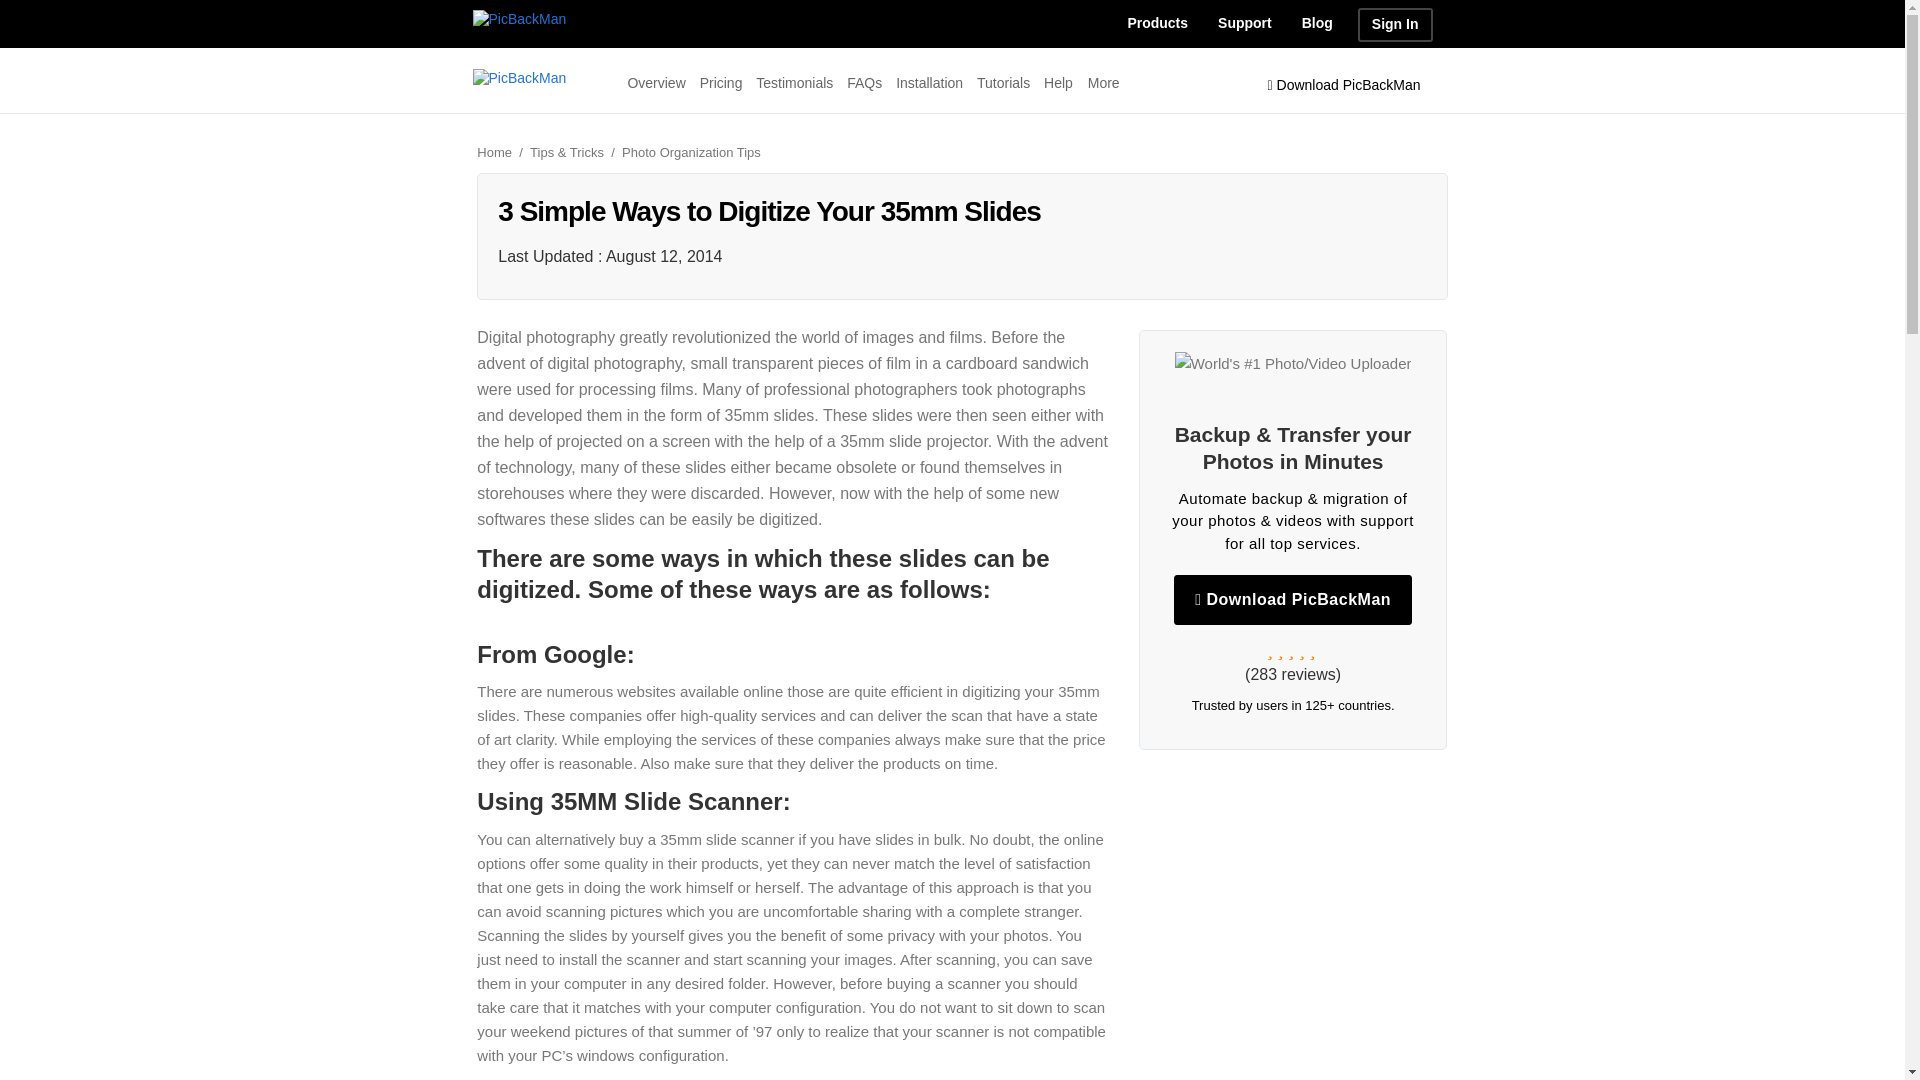 This screenshot has width=1920, height=1080. I want to click on PicBackMan, so click(519, 78).